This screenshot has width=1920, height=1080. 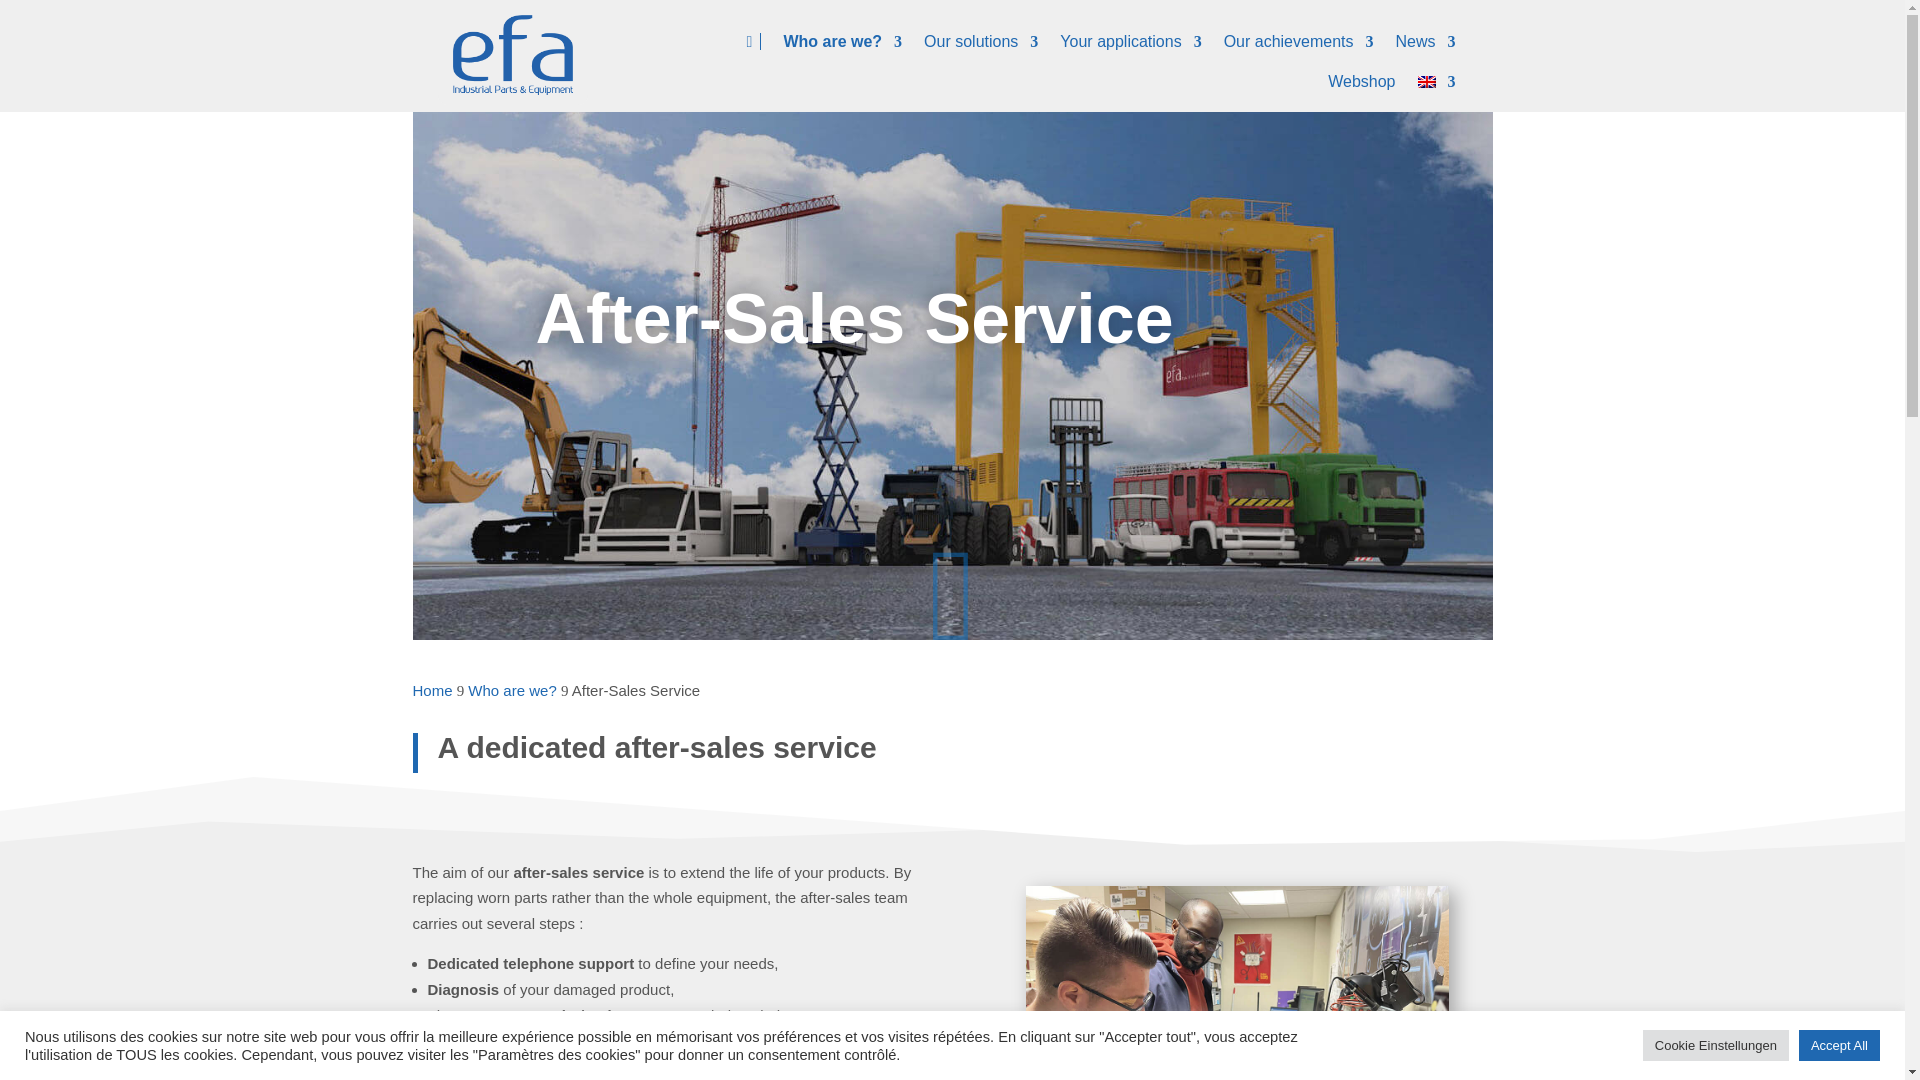 I want to click on PHOTOS-SAV-efa-Photo2-1024x768, so click(x=1237, y=982).